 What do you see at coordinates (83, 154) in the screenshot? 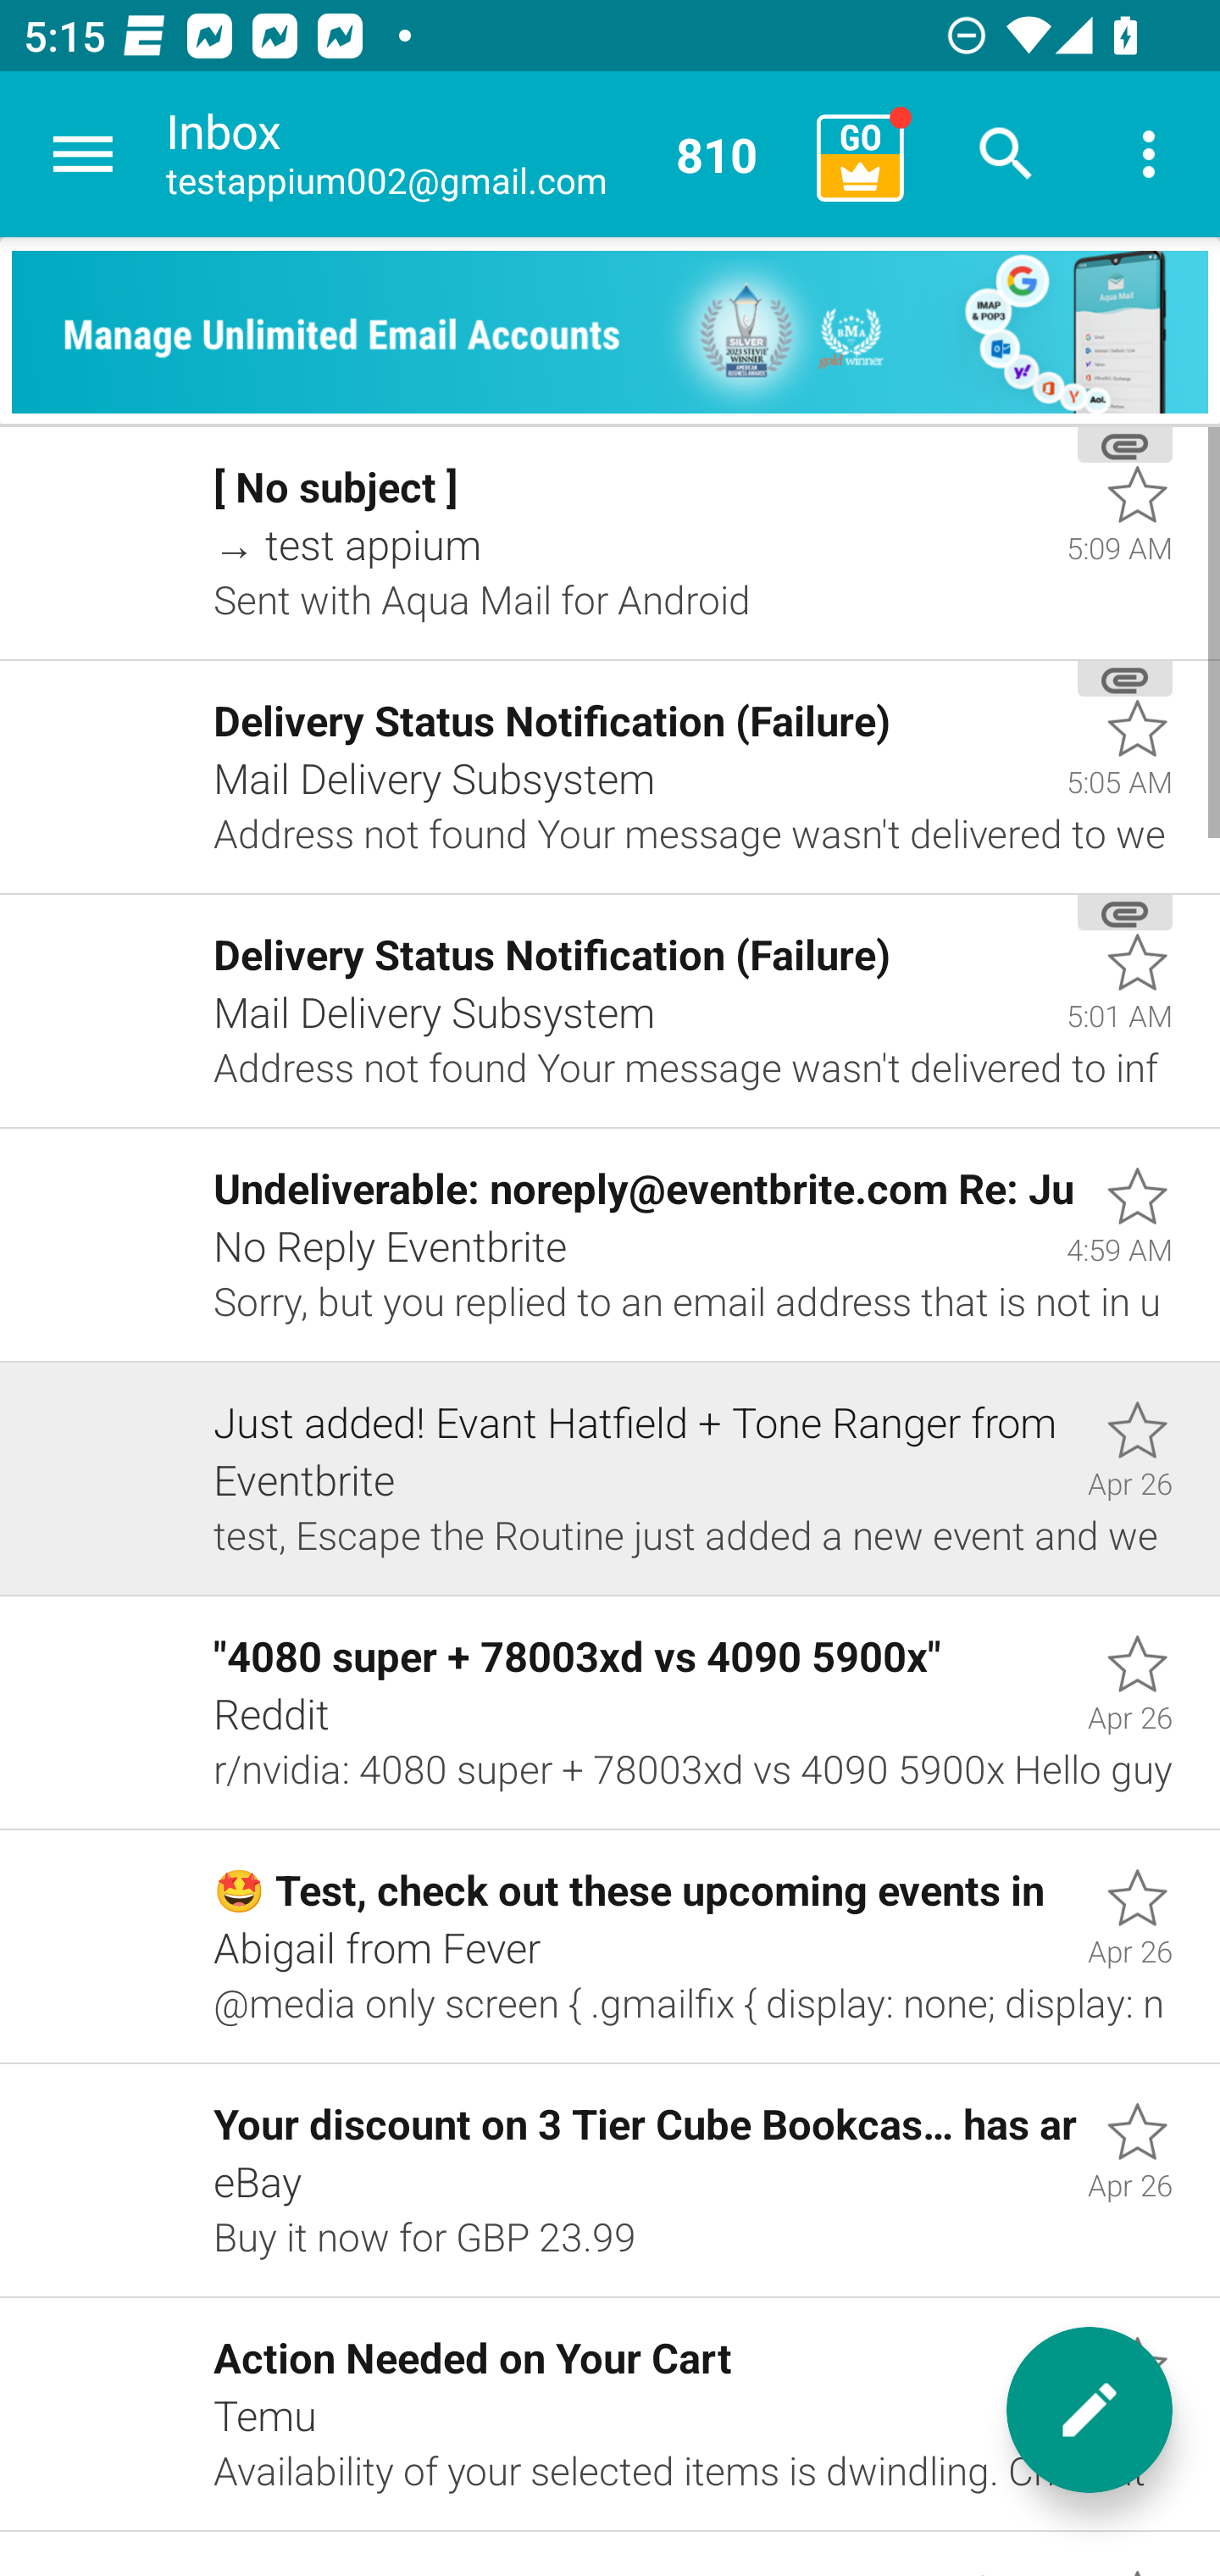
I see `Navigate up` at bounding box center [83, 154].